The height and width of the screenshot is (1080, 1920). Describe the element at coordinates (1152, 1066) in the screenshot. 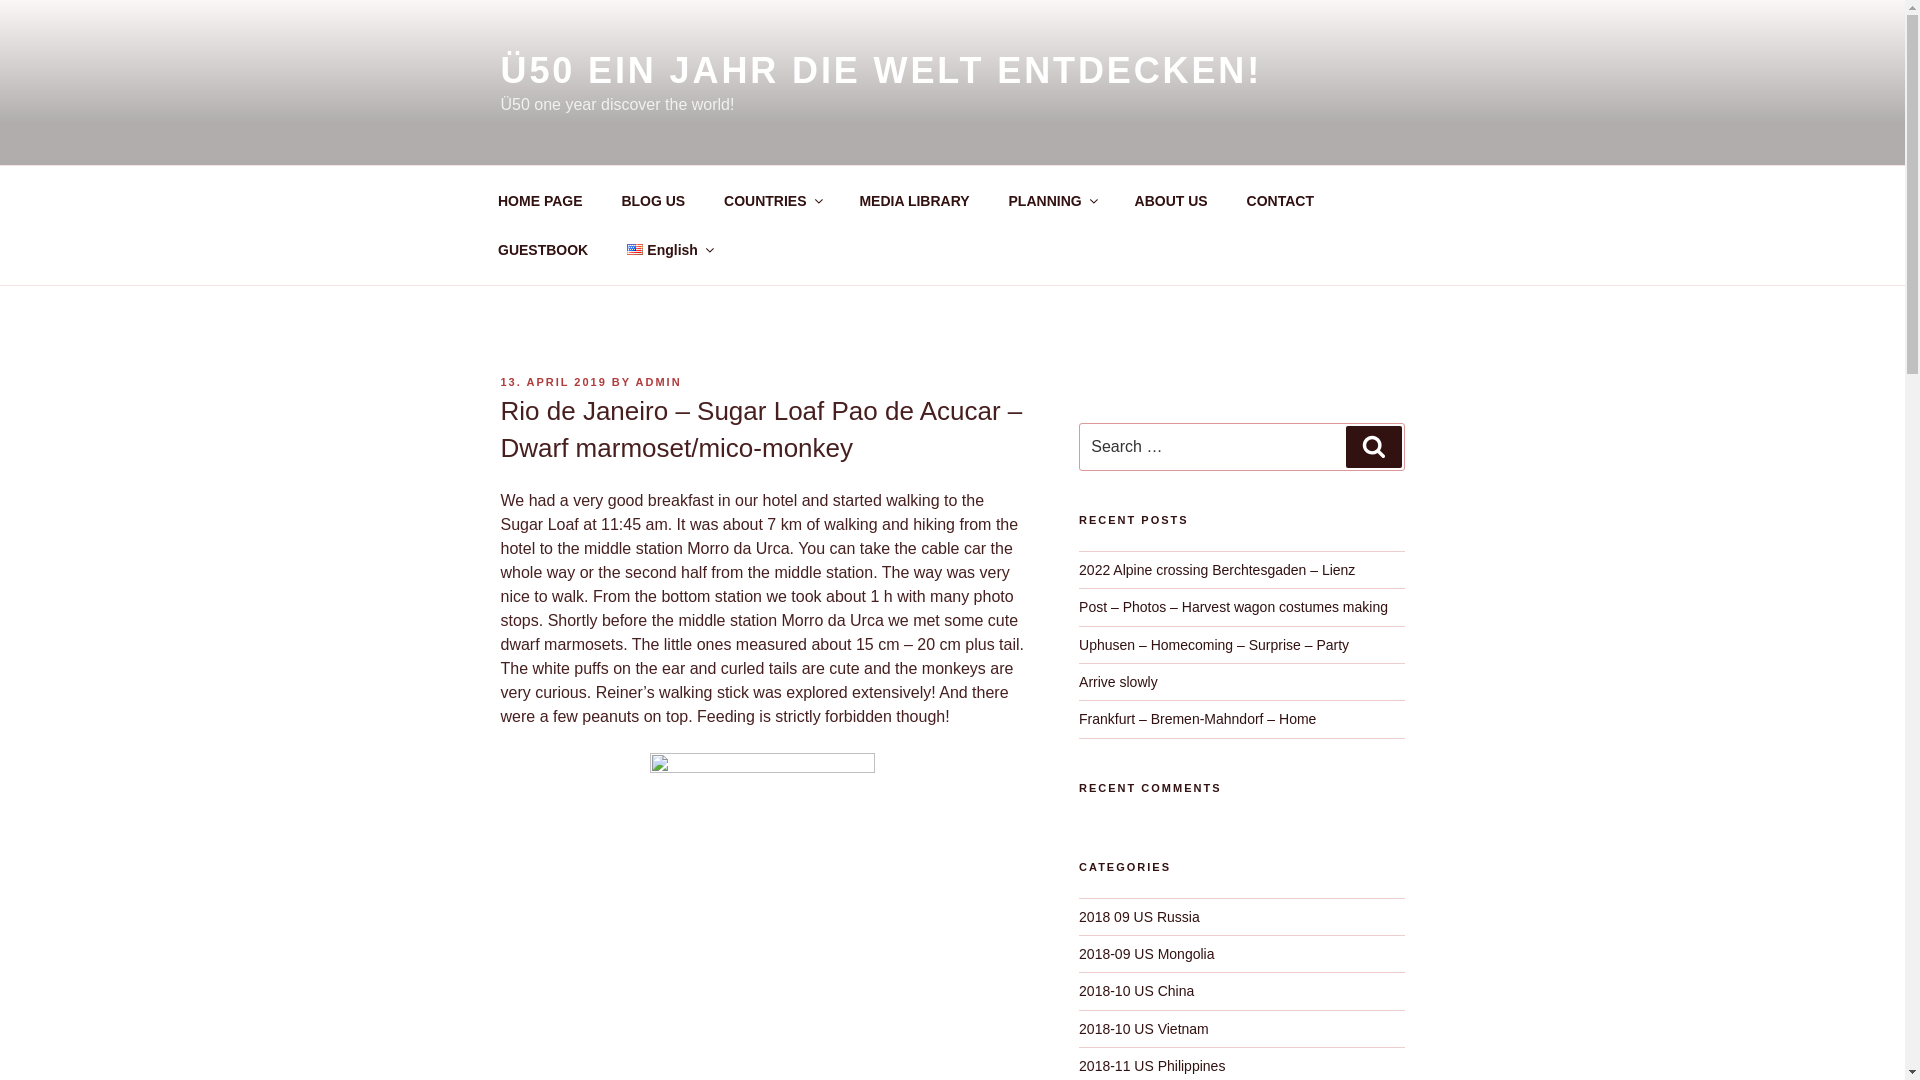

I see `2018-11 Philippinen` at that location.